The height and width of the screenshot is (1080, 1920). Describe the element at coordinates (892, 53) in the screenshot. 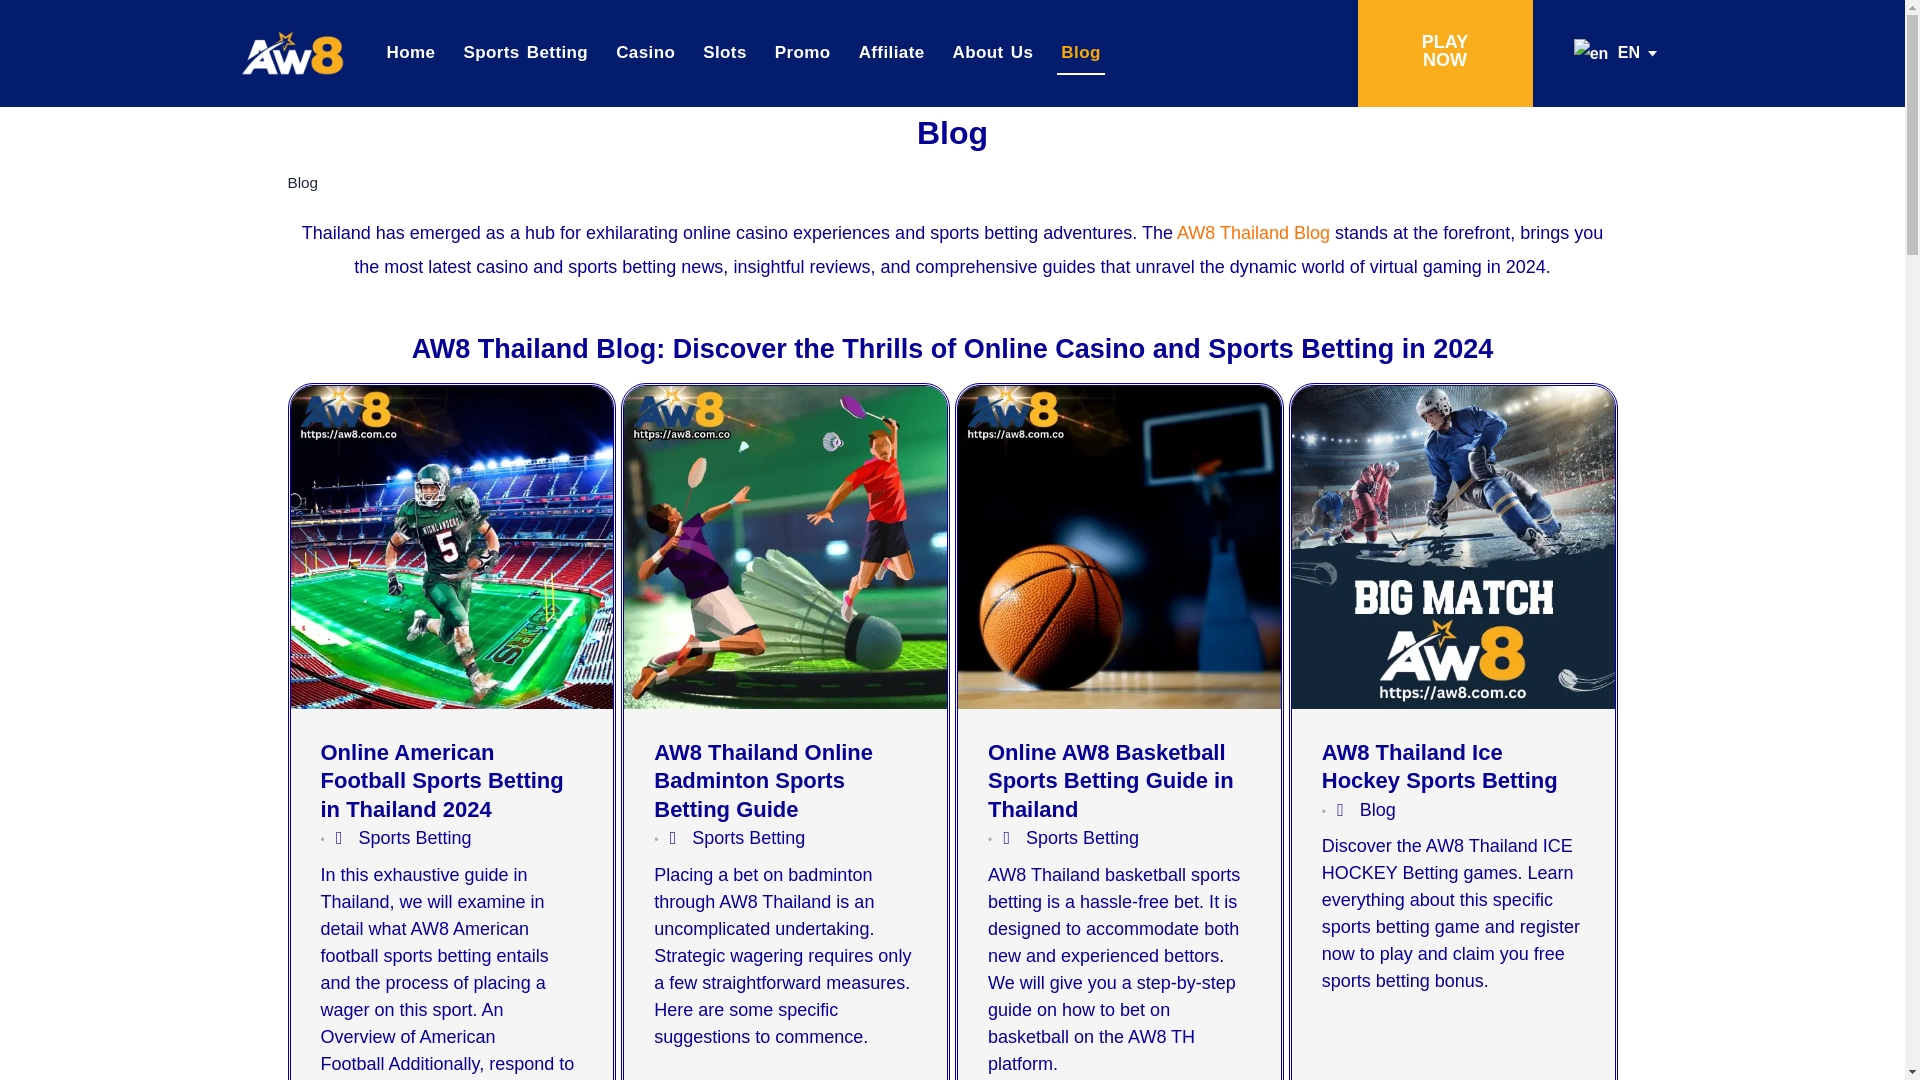

I see `Affiliate` at that location.